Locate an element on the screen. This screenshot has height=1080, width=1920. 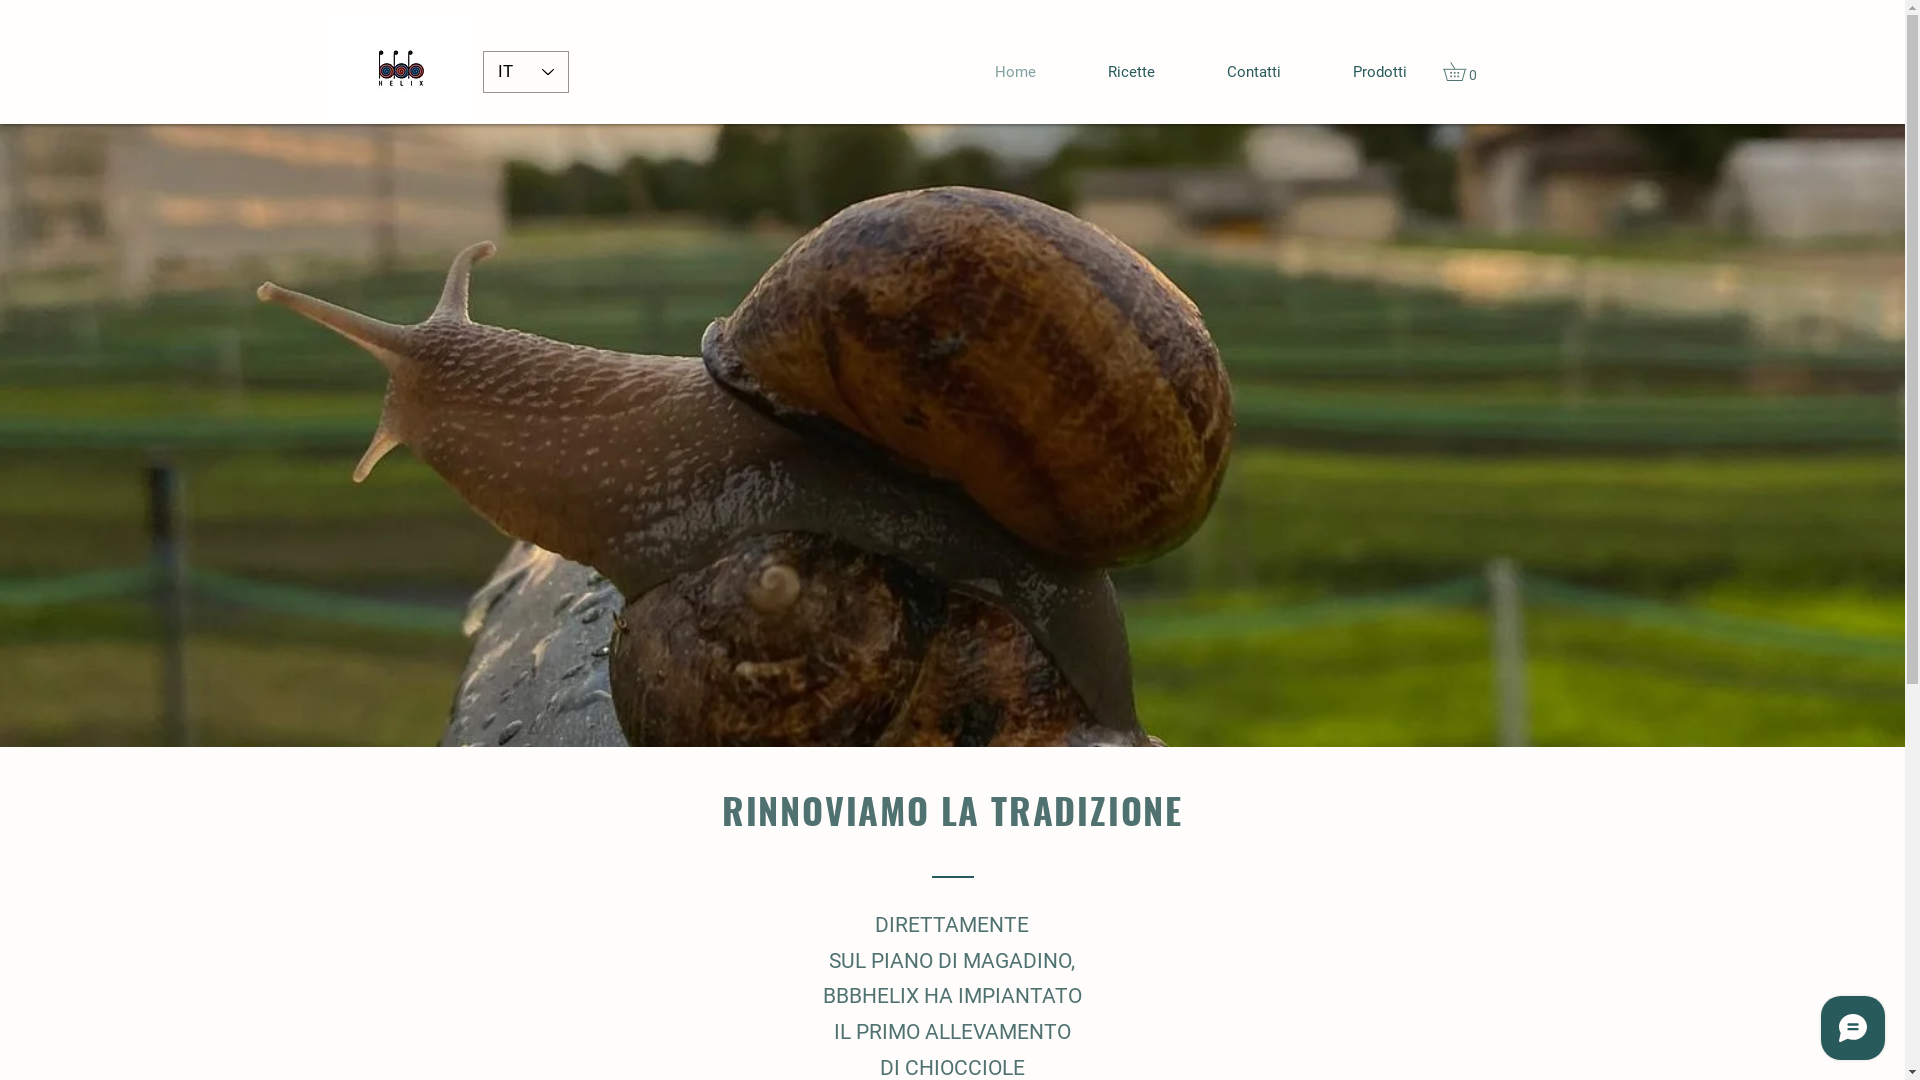
Home is located at coordinates (1014, 72).